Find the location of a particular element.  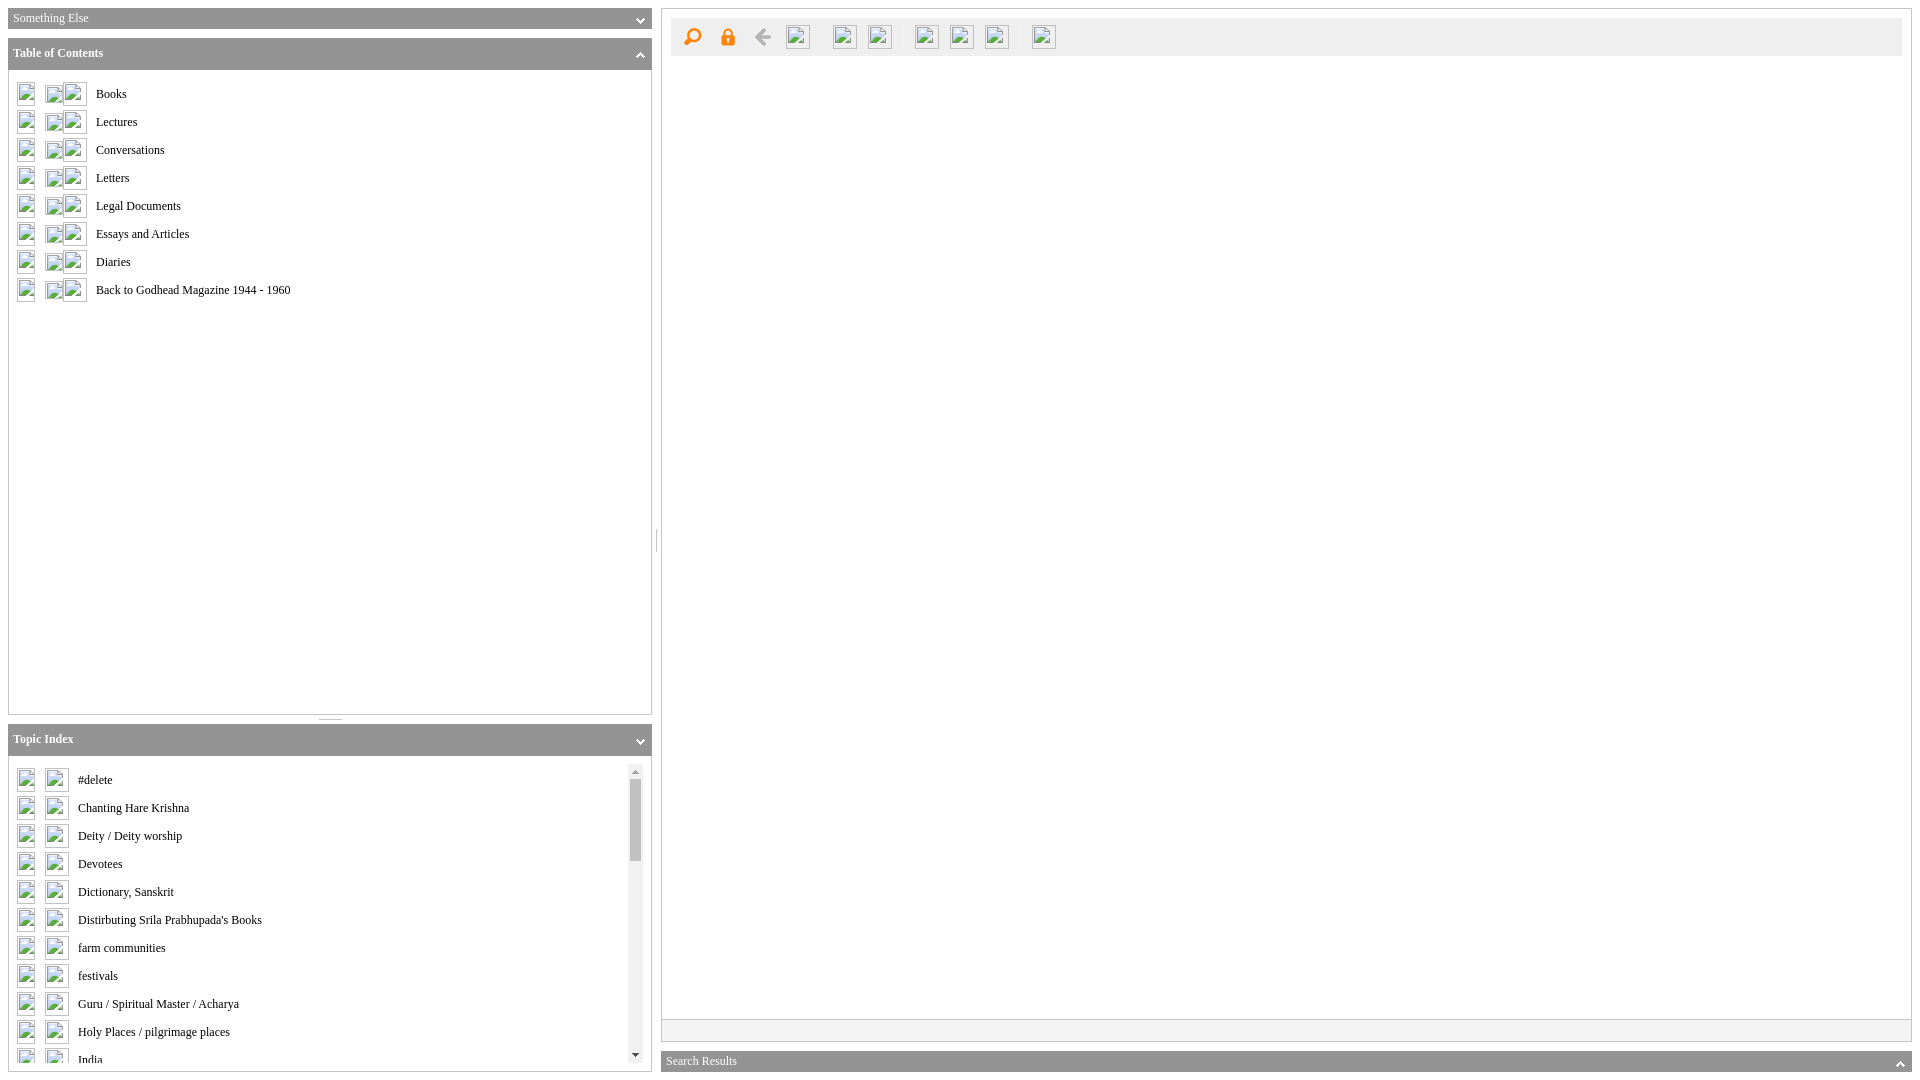

Next Document is located at coordinates (798, 36).